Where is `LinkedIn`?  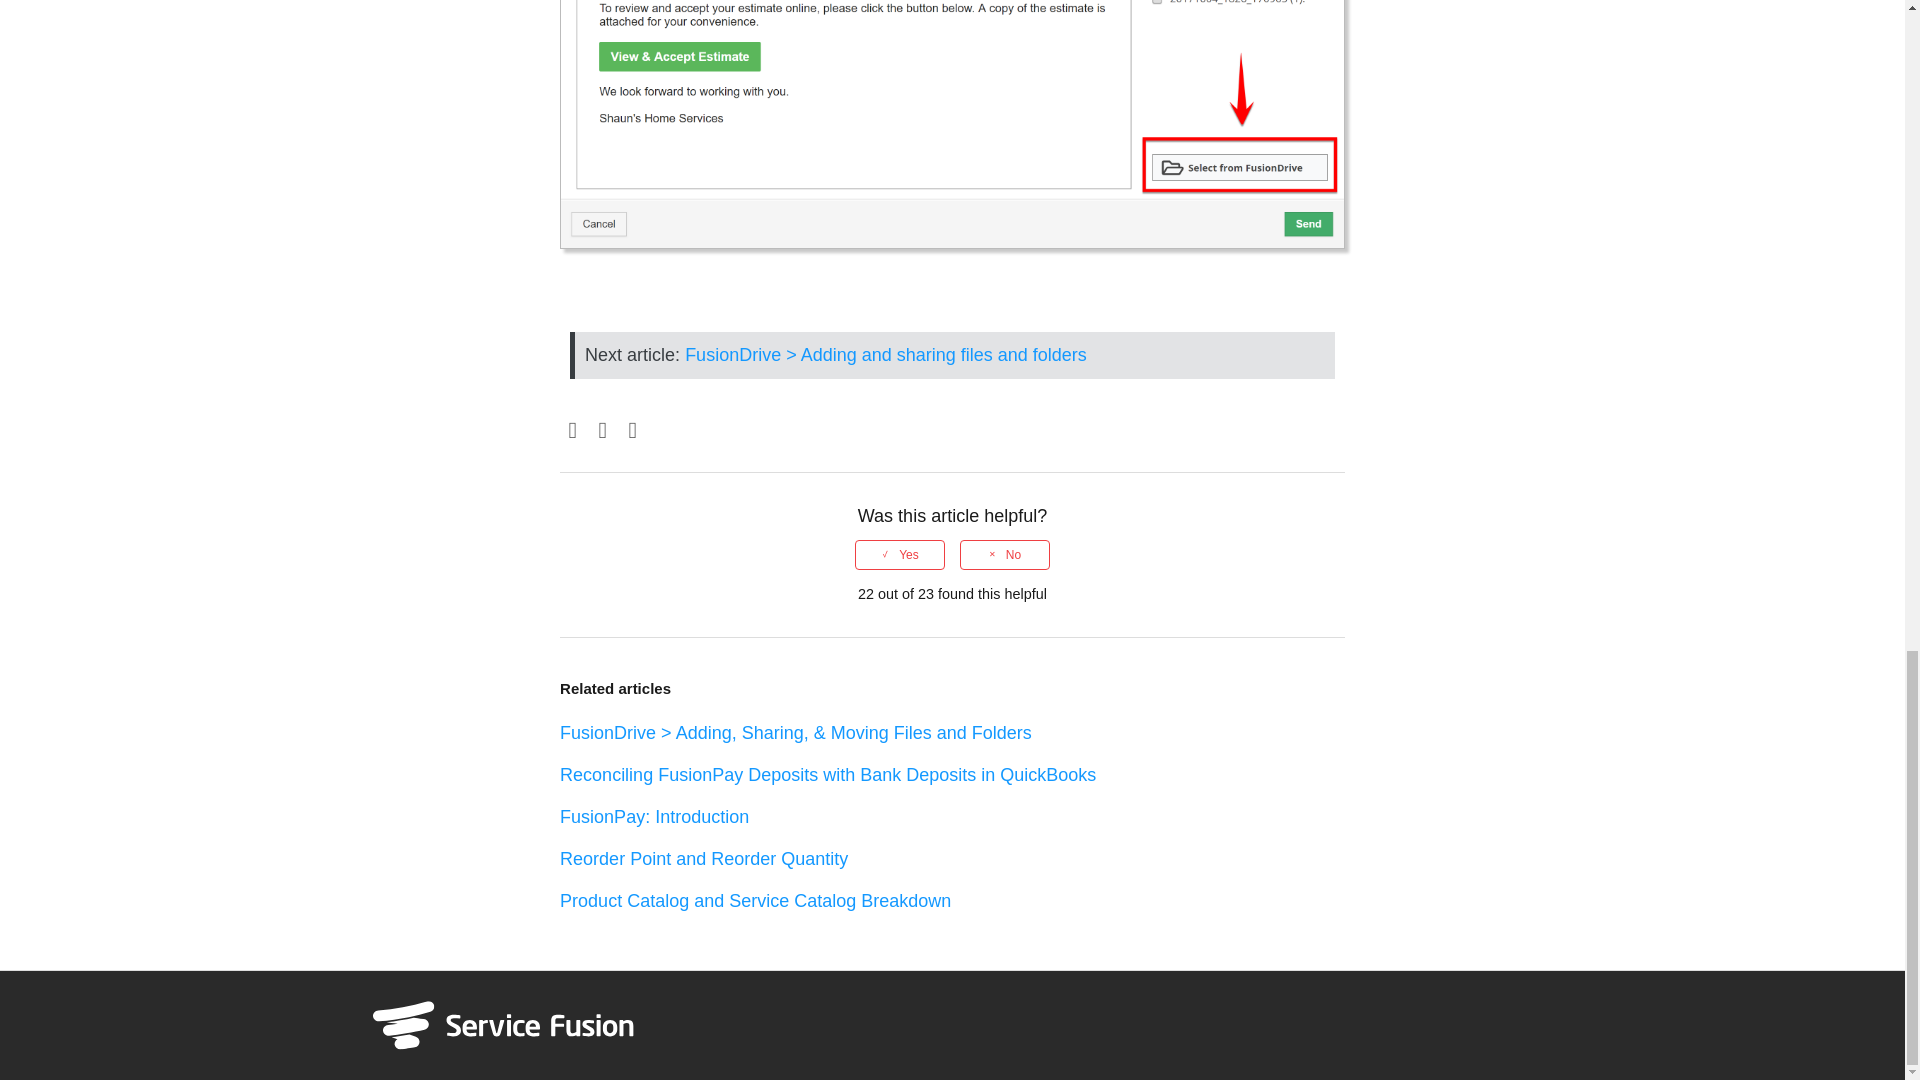
LinkedIn is located at coordinates (632, 431).